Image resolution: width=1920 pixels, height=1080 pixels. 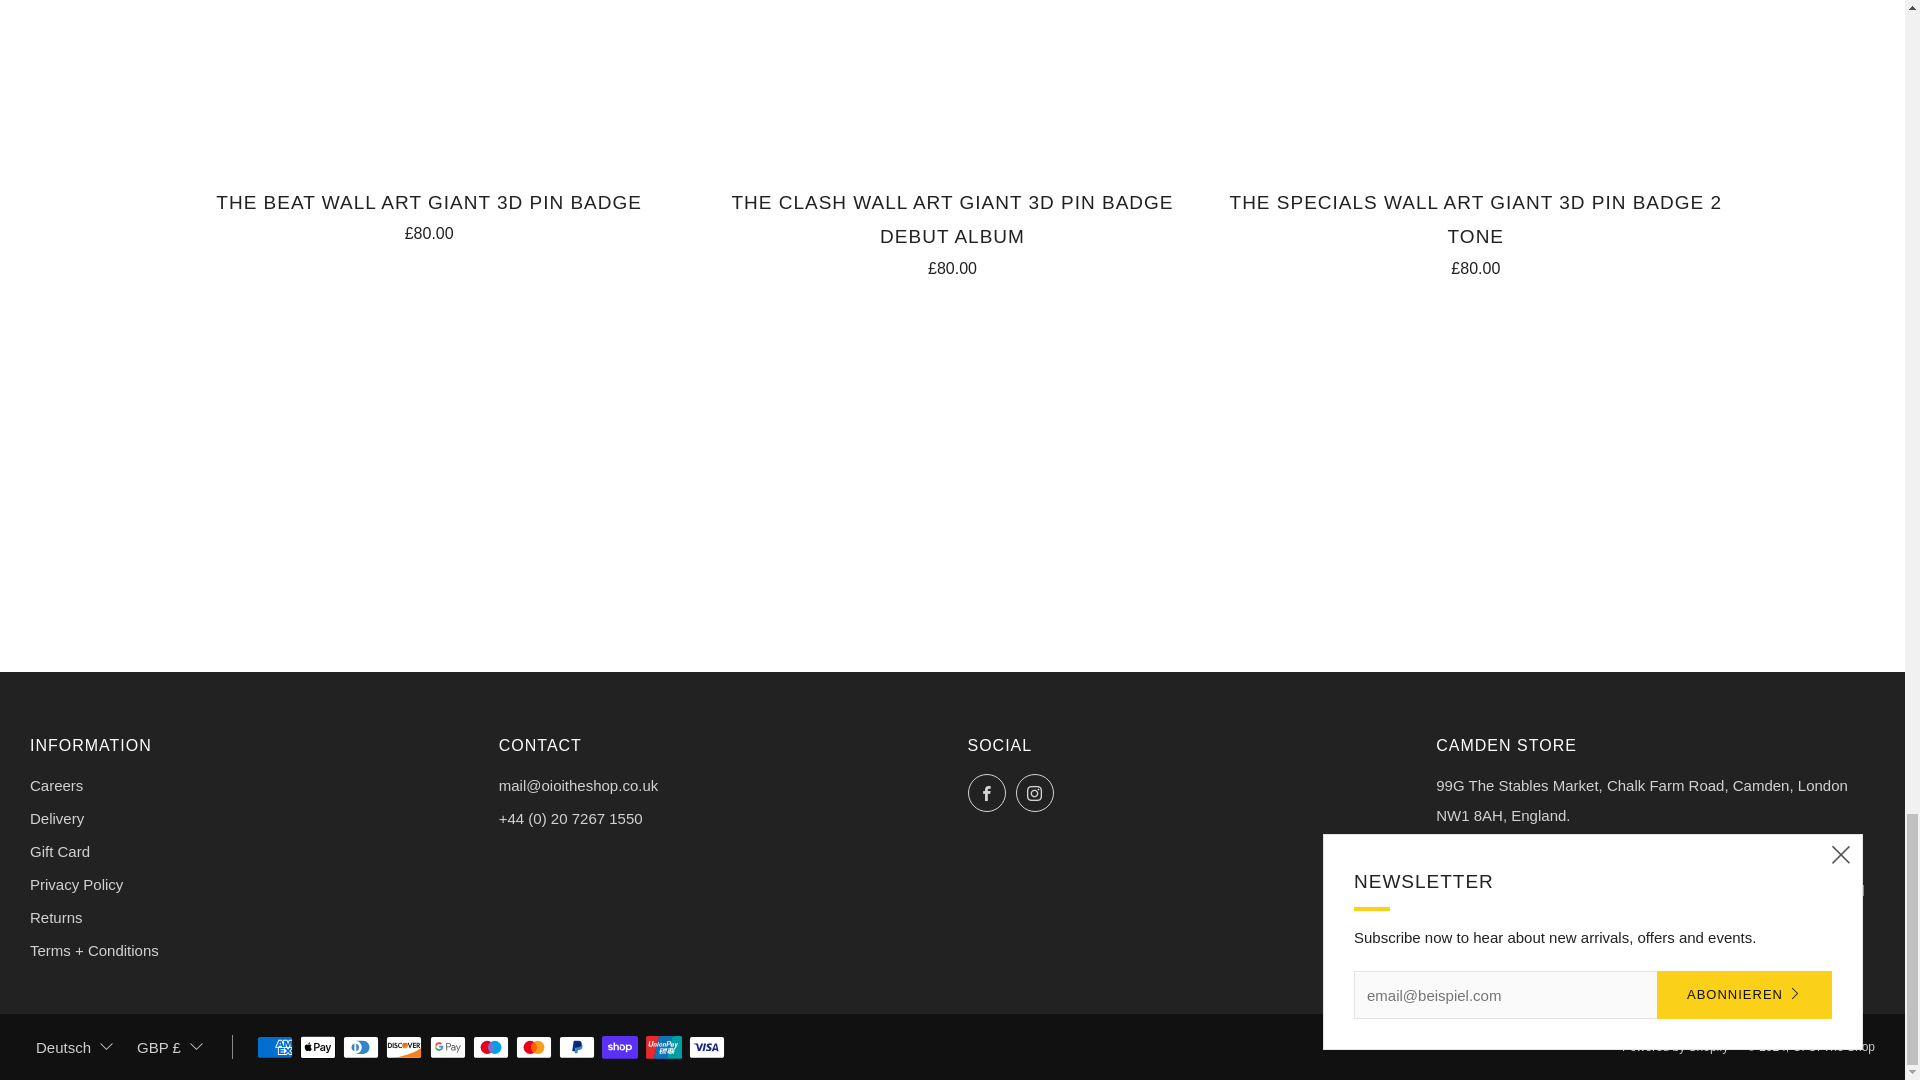 What do you see at coordinates (428, 213) in the screenshot?
I see `THE BEAT WALL ART GIANT 3D PIN BADGE` at bounding box center [428, 213].